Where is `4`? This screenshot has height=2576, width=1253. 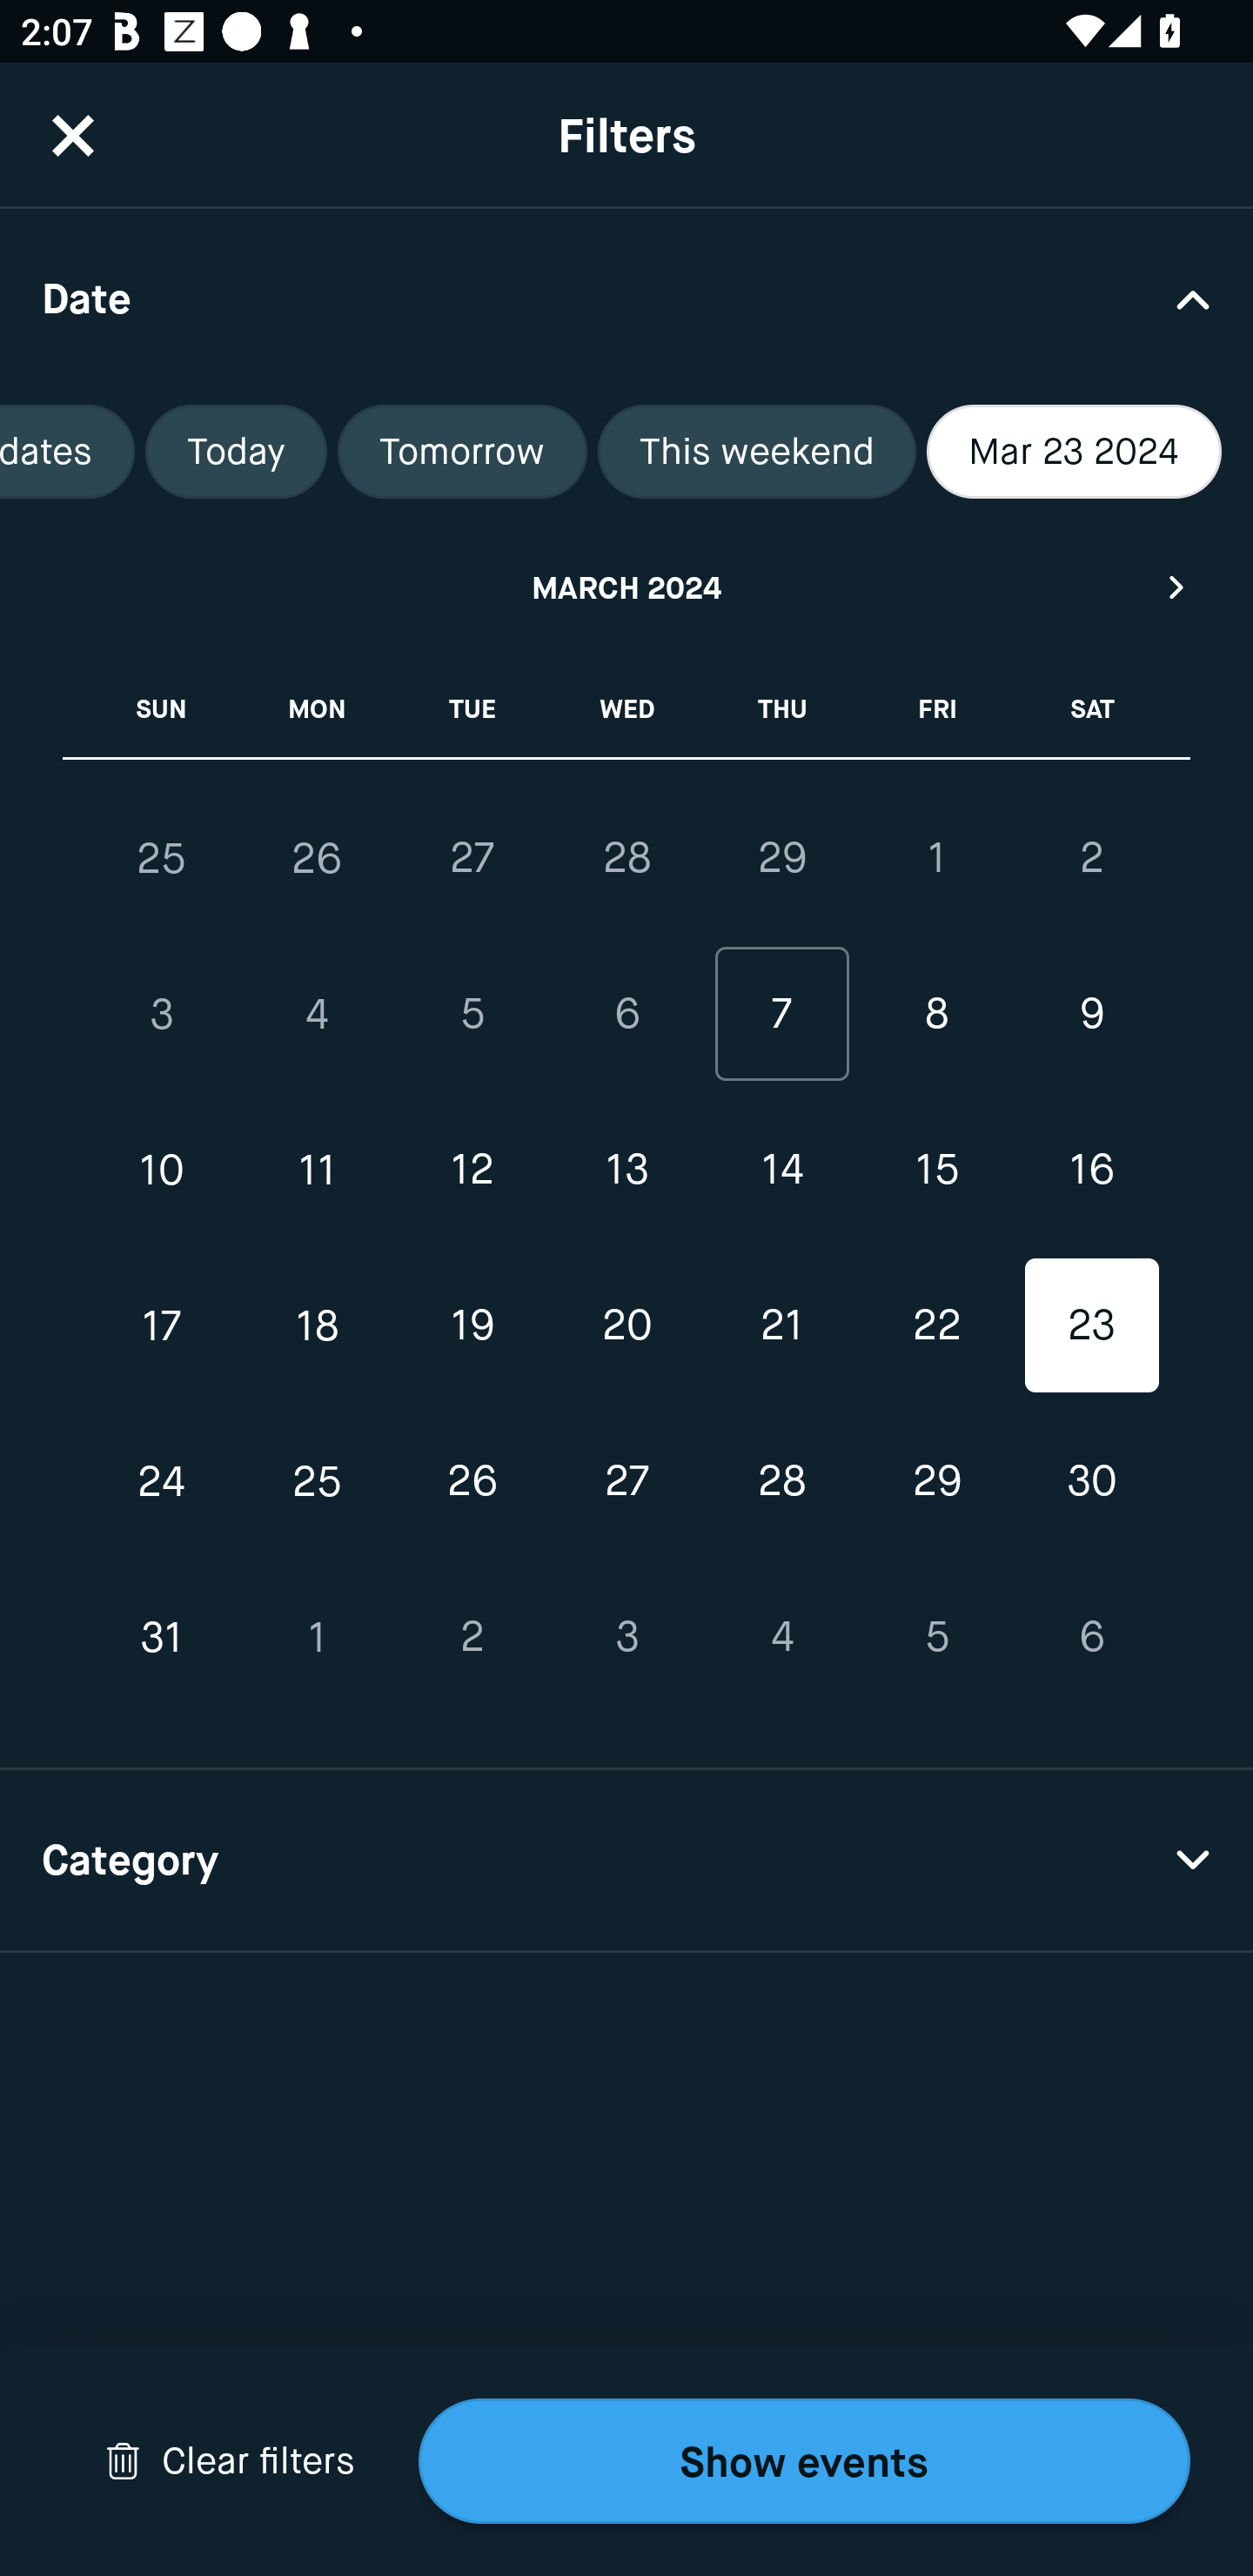 4 is located at coordinates (317, 1015).